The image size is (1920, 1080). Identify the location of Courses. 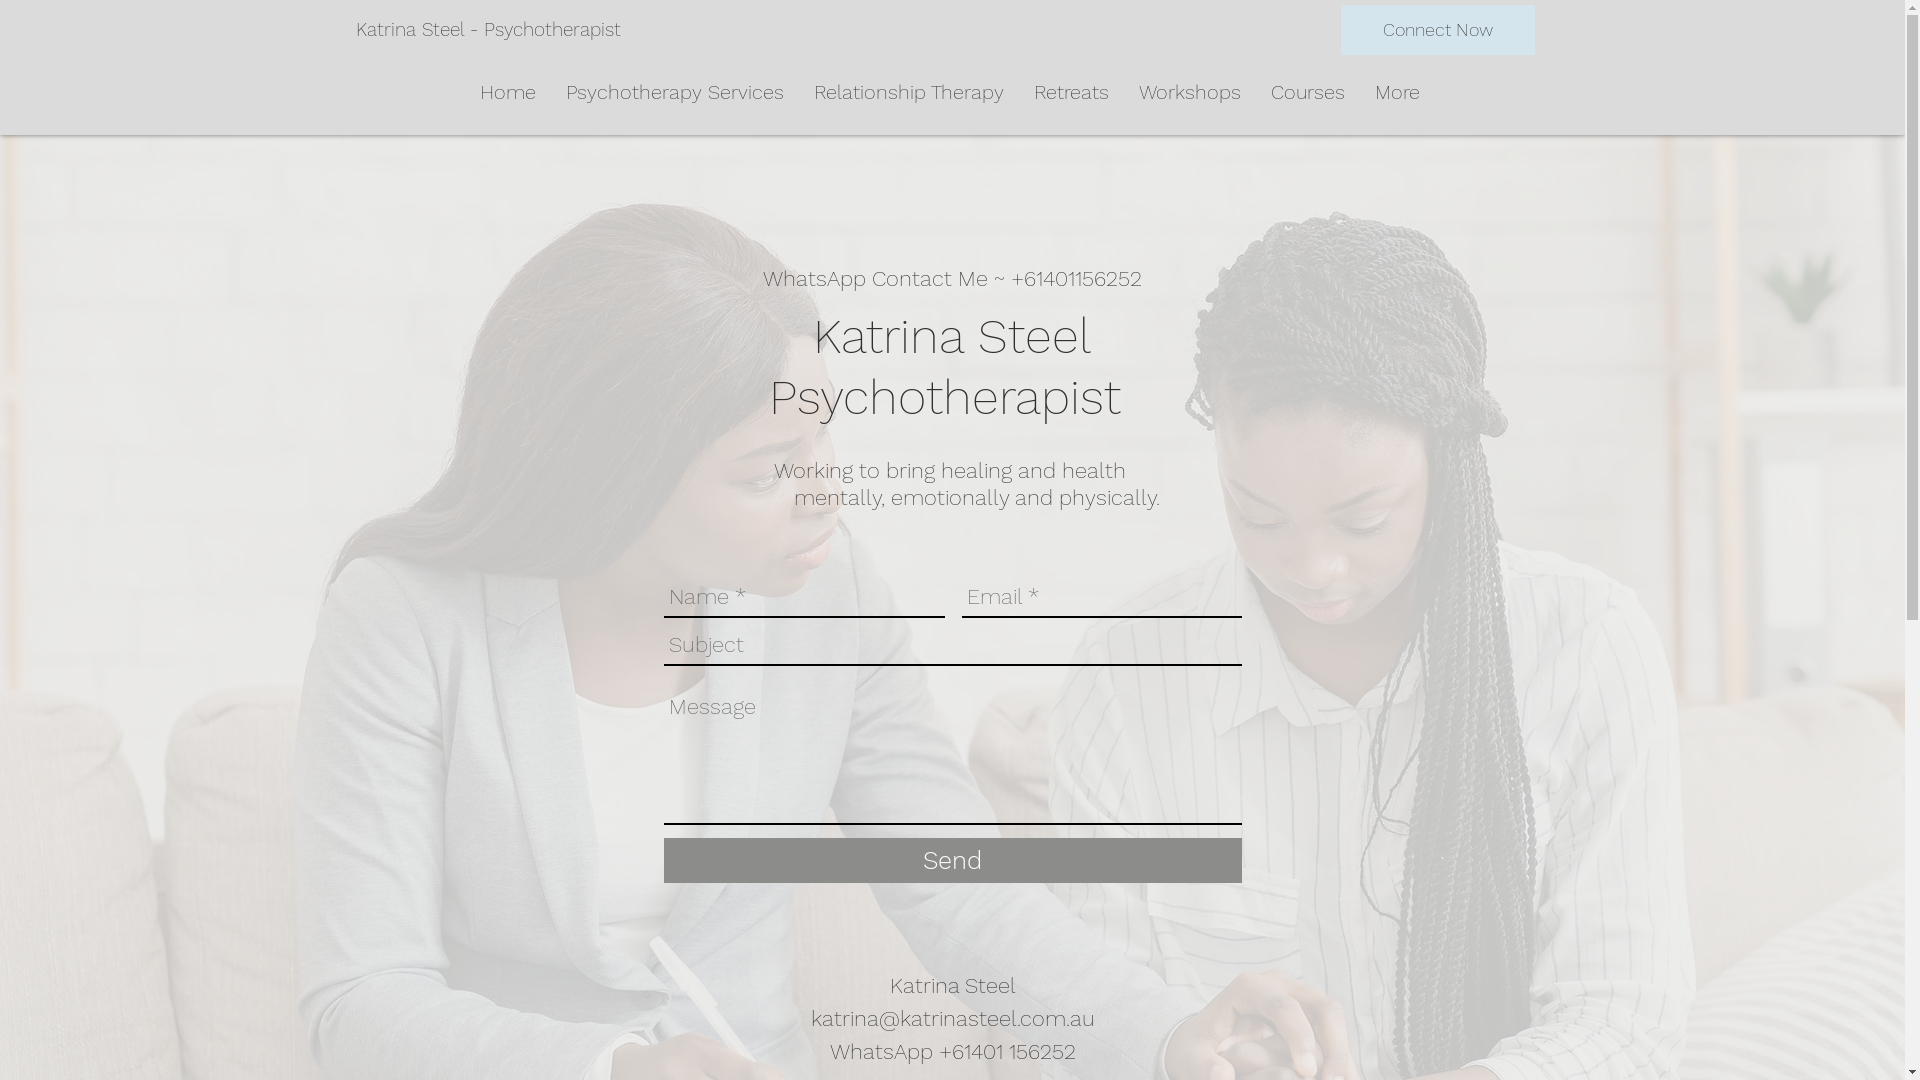
(1308, 92).